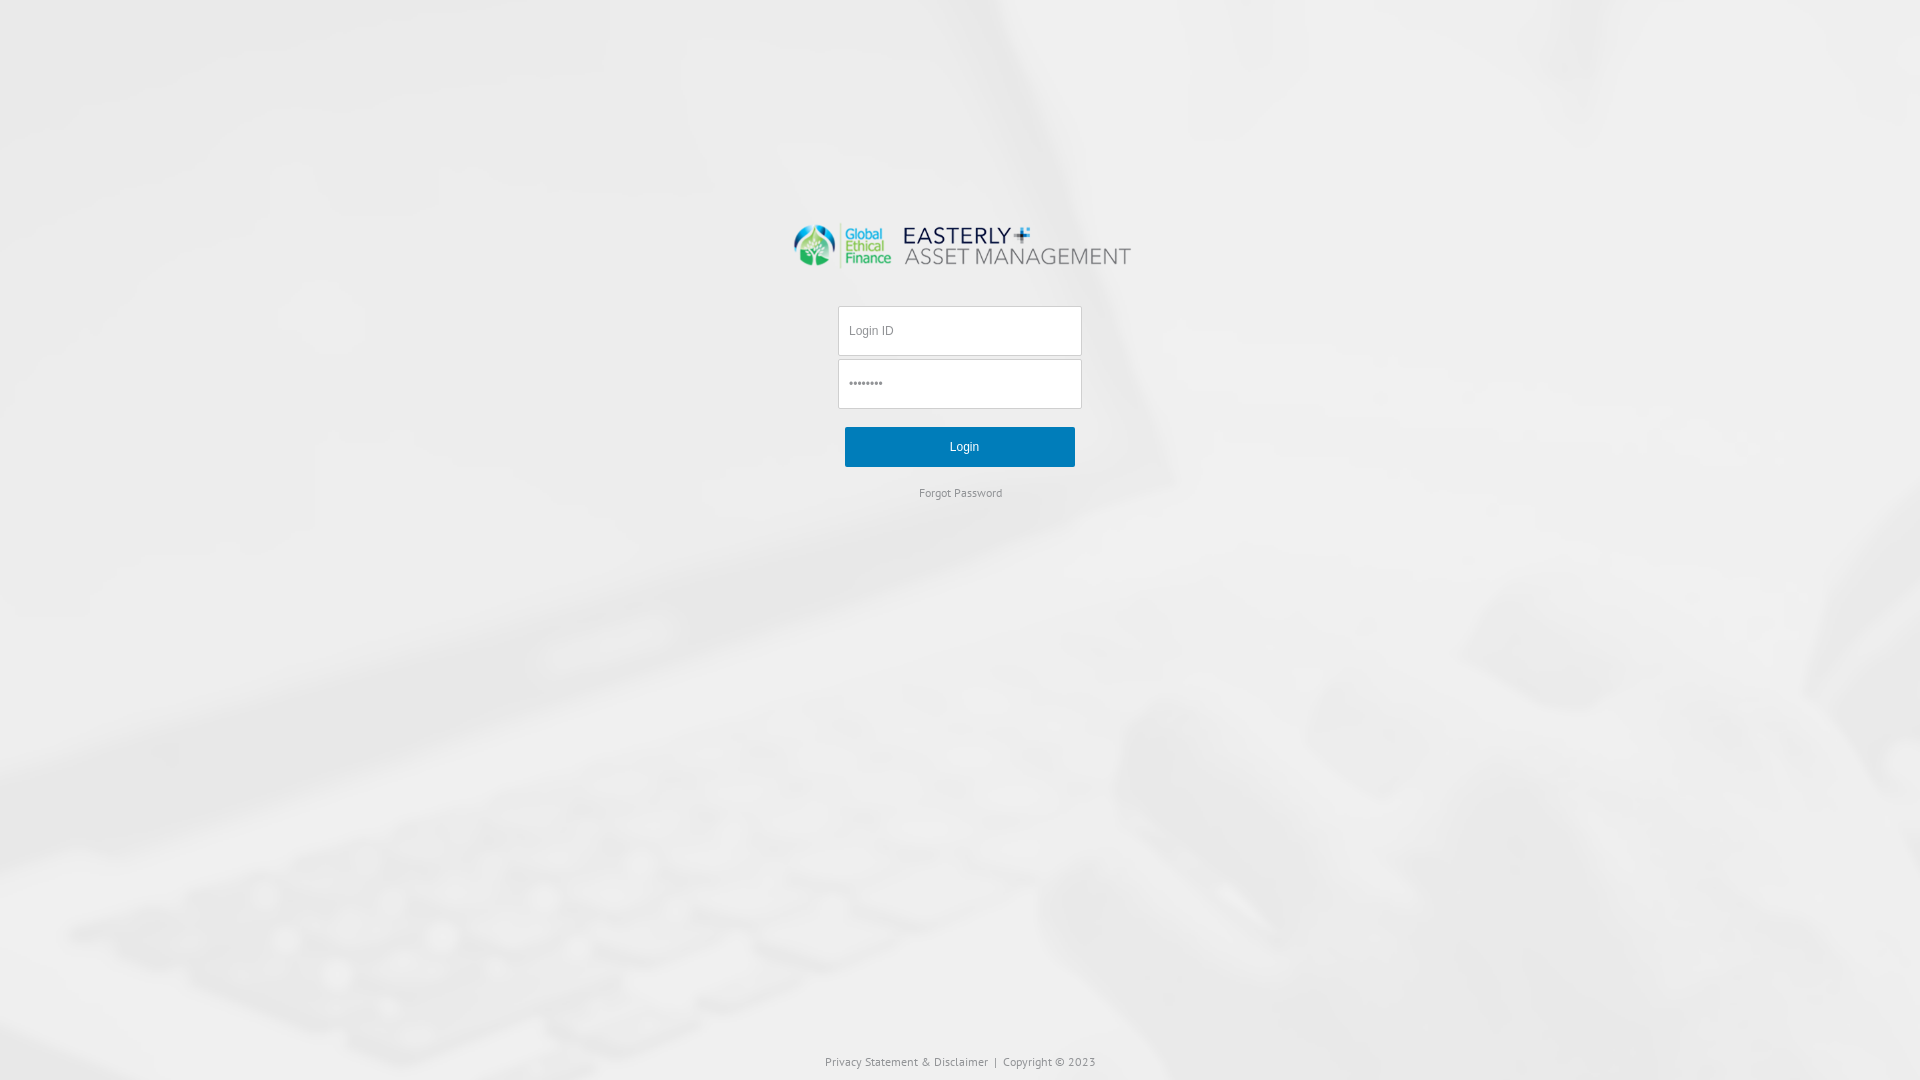 The image size is (1920, 1080). What do you see at coordinates (906, 1062) in the screenshot?
I see `Privacy Statement & Disclaimer` at bounding box center [906, 1062].